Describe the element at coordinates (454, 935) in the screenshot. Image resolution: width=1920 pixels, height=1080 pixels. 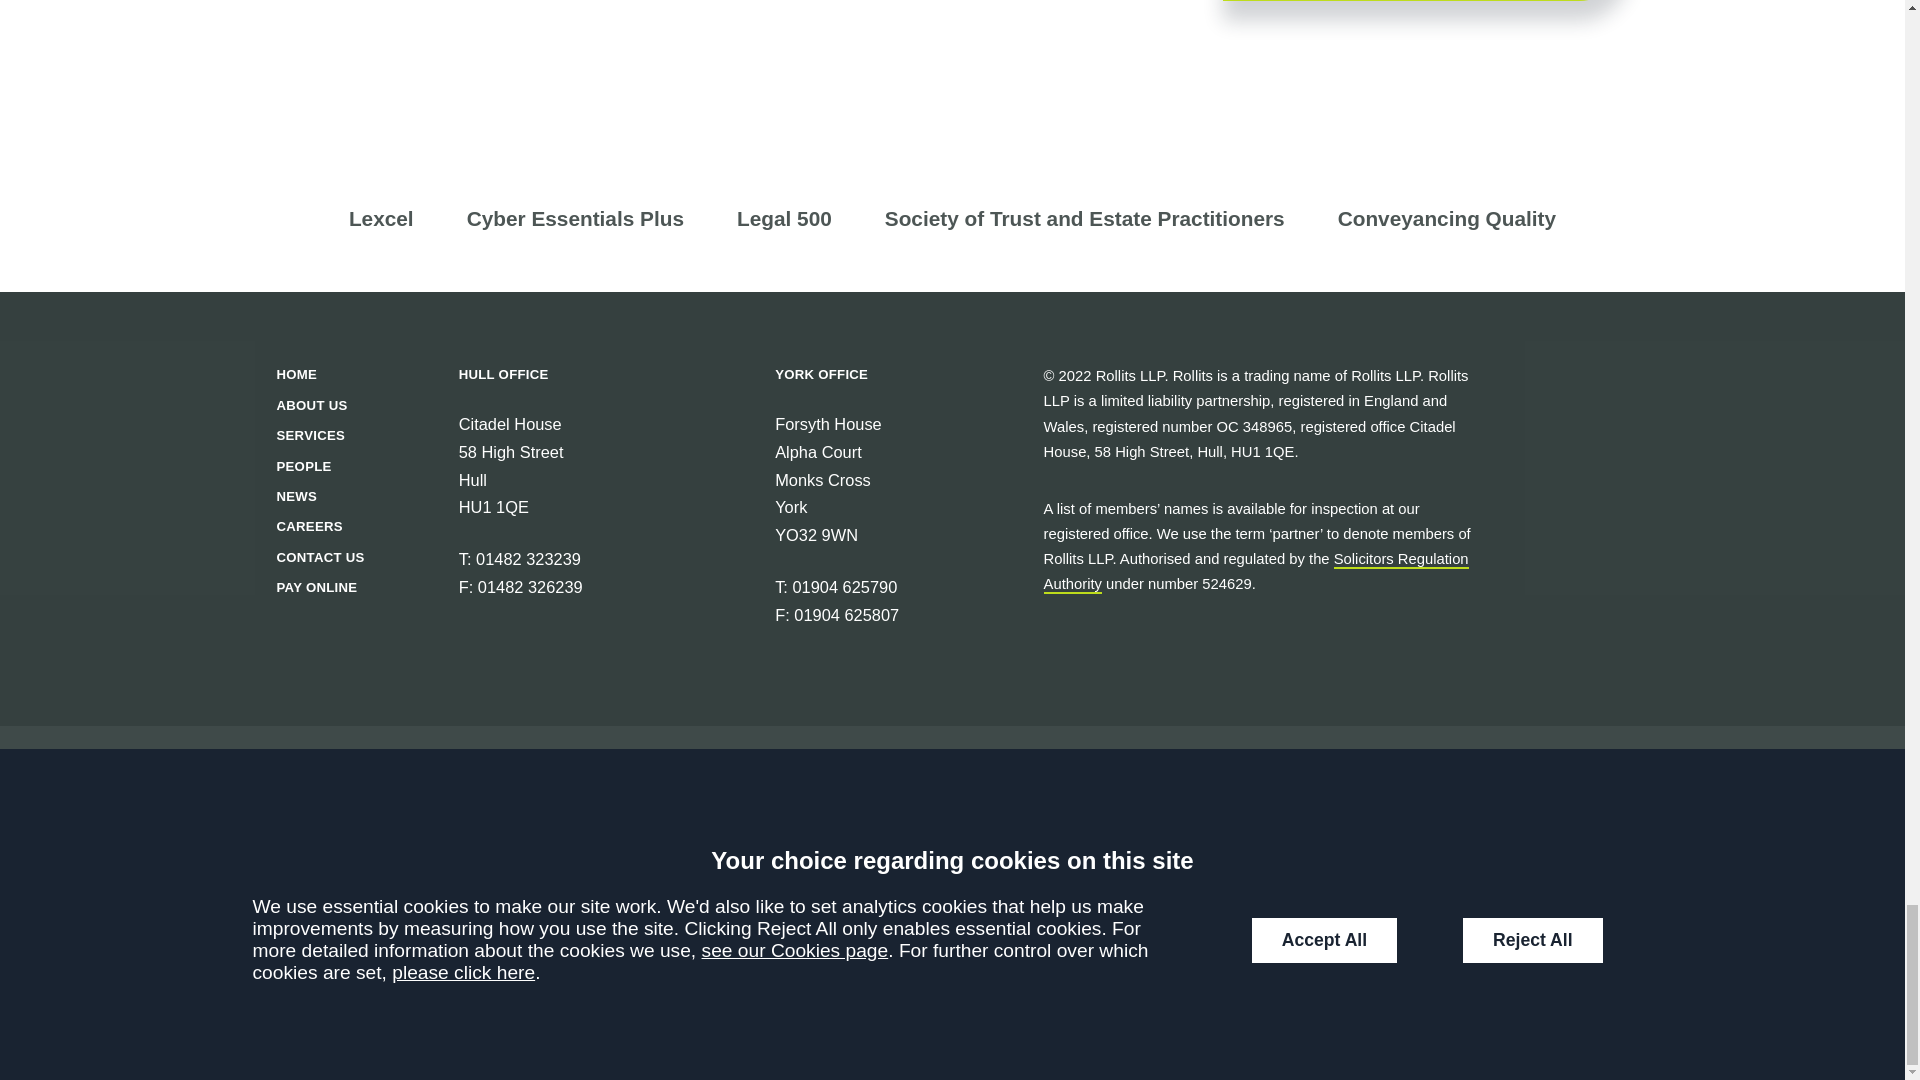
I see `Search the site` at that location.